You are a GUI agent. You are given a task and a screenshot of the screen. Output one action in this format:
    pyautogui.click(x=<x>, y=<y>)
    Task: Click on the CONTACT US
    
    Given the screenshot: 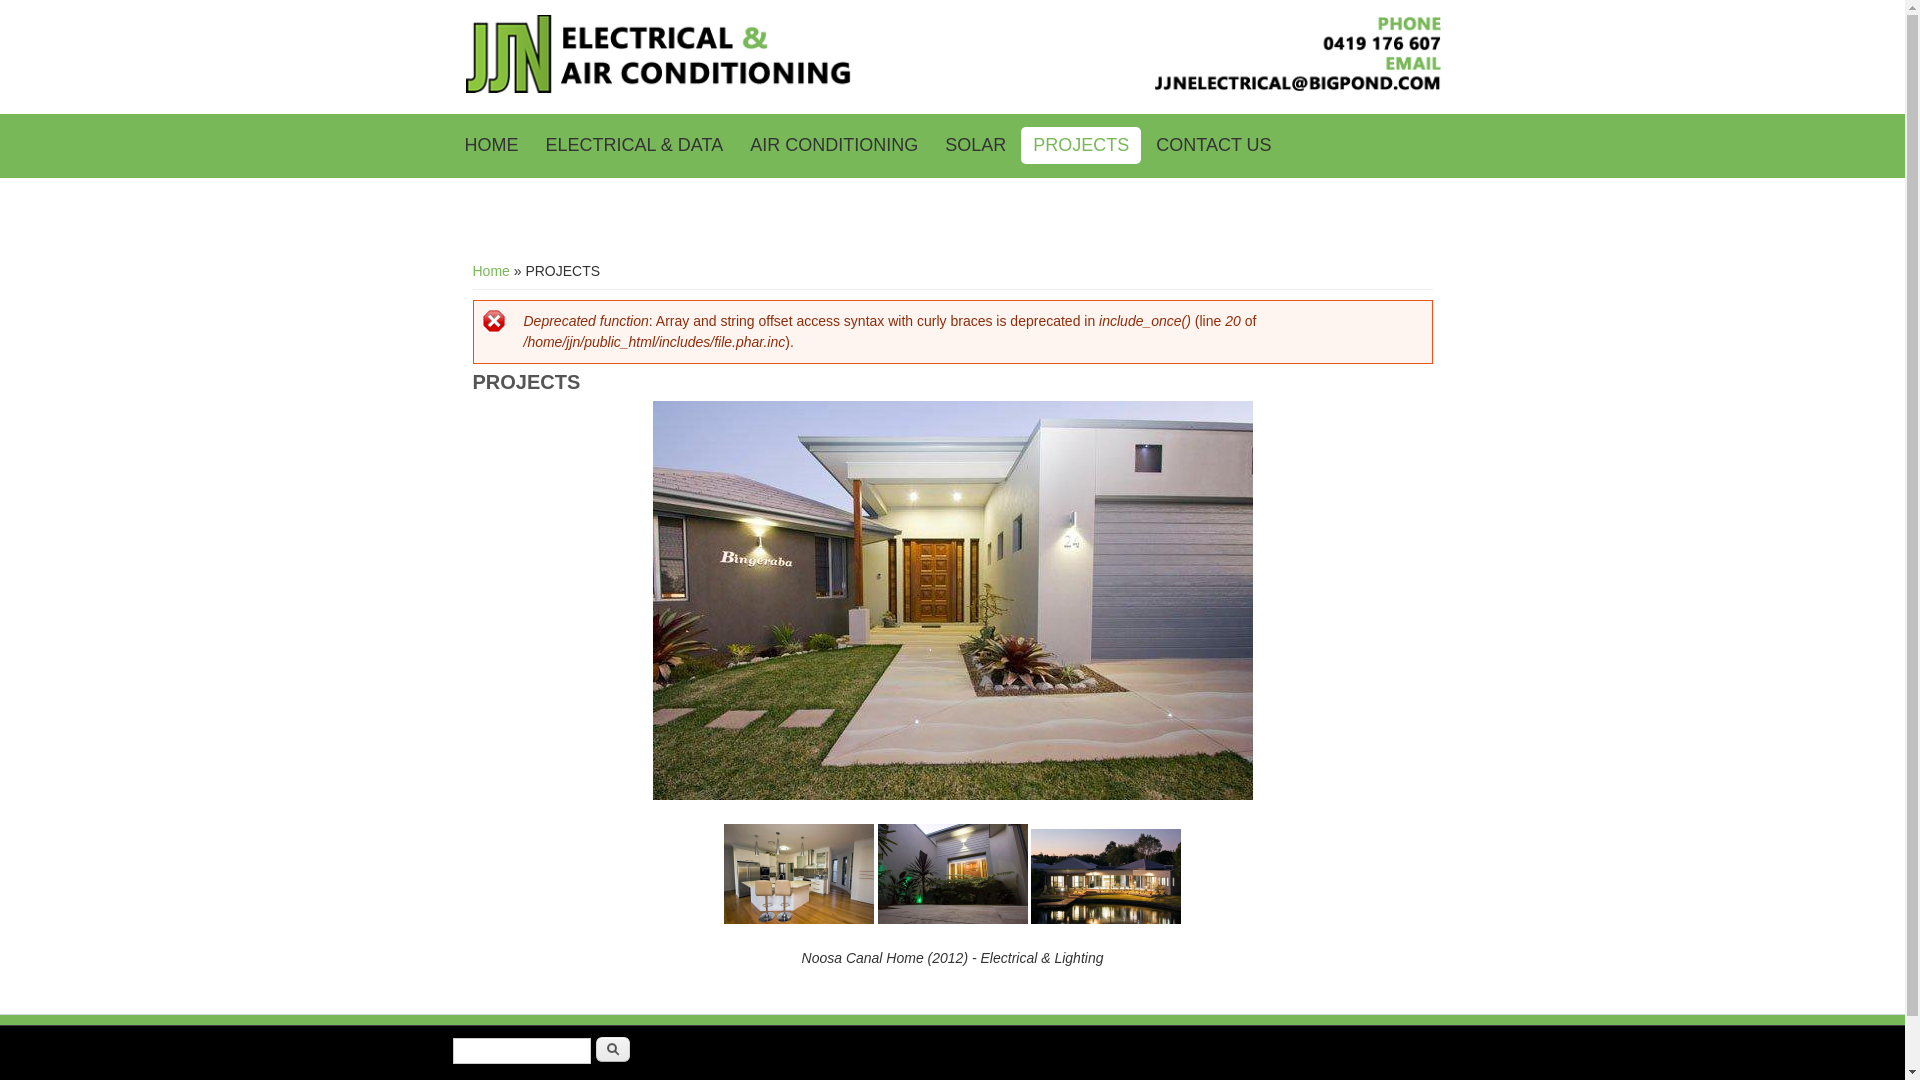 What is the action you would take?
    pyautogui.click(x=1214, y=146)
    